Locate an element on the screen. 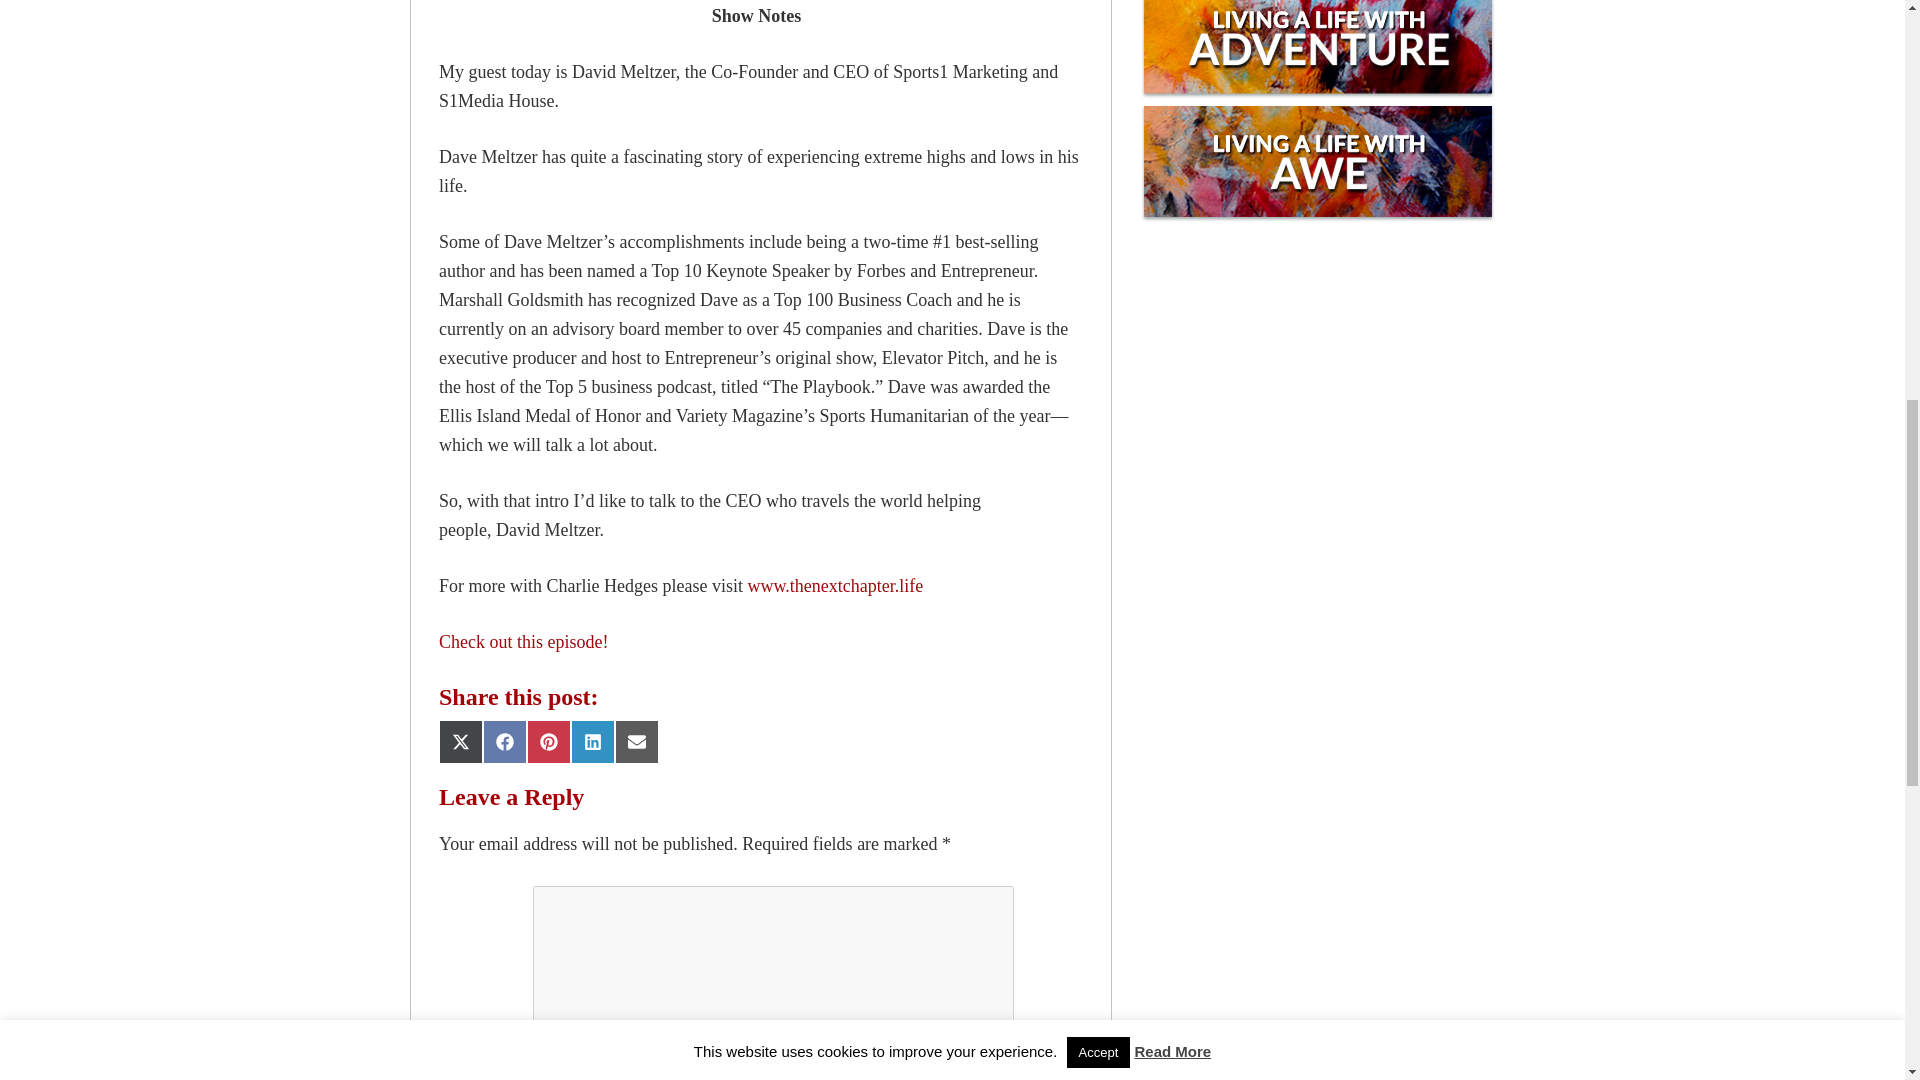 Image resolution: width=1920 pixels, height=1080 pixels. Share on Pinterest is located at coordinates (548, 742).